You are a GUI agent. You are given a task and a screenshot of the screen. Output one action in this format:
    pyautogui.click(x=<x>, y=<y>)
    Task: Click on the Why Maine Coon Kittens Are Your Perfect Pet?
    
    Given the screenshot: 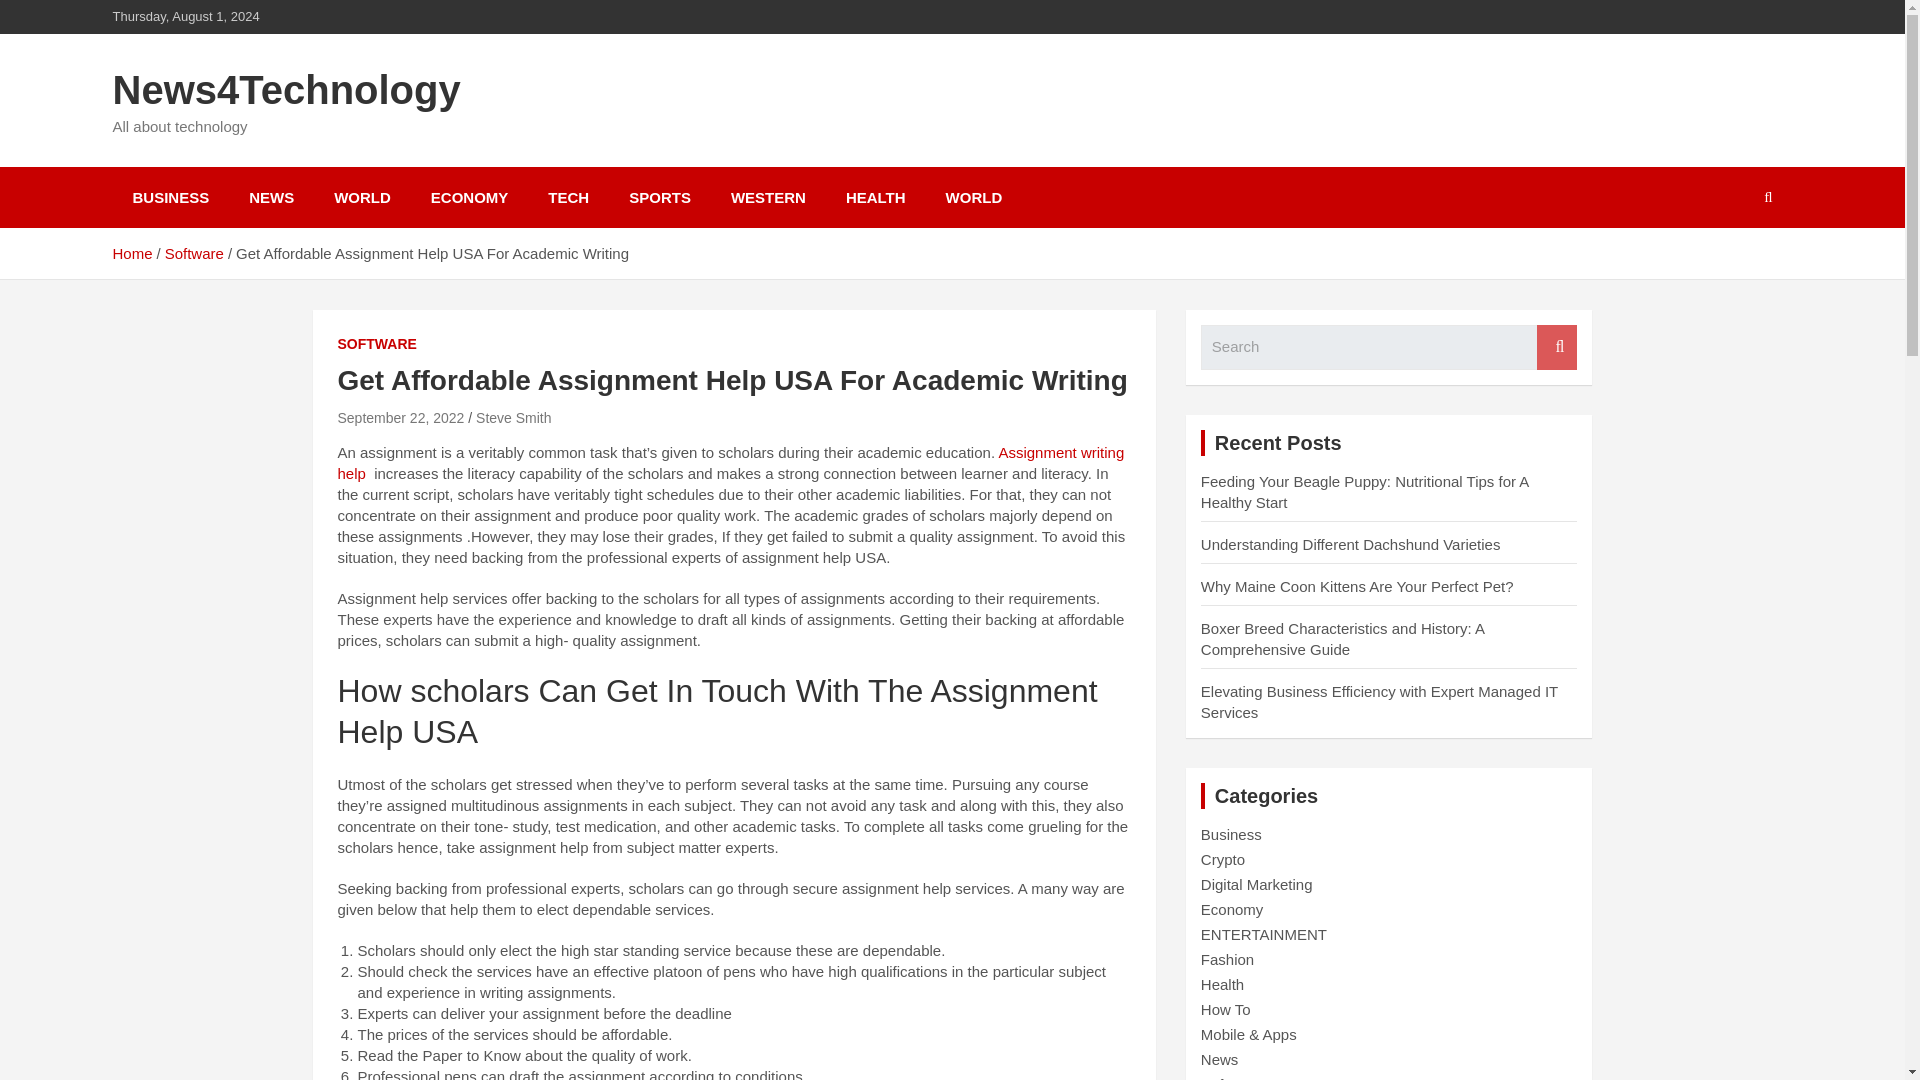 What is the action you would take?
    pyautogui.click(x=1358, y=586)
    